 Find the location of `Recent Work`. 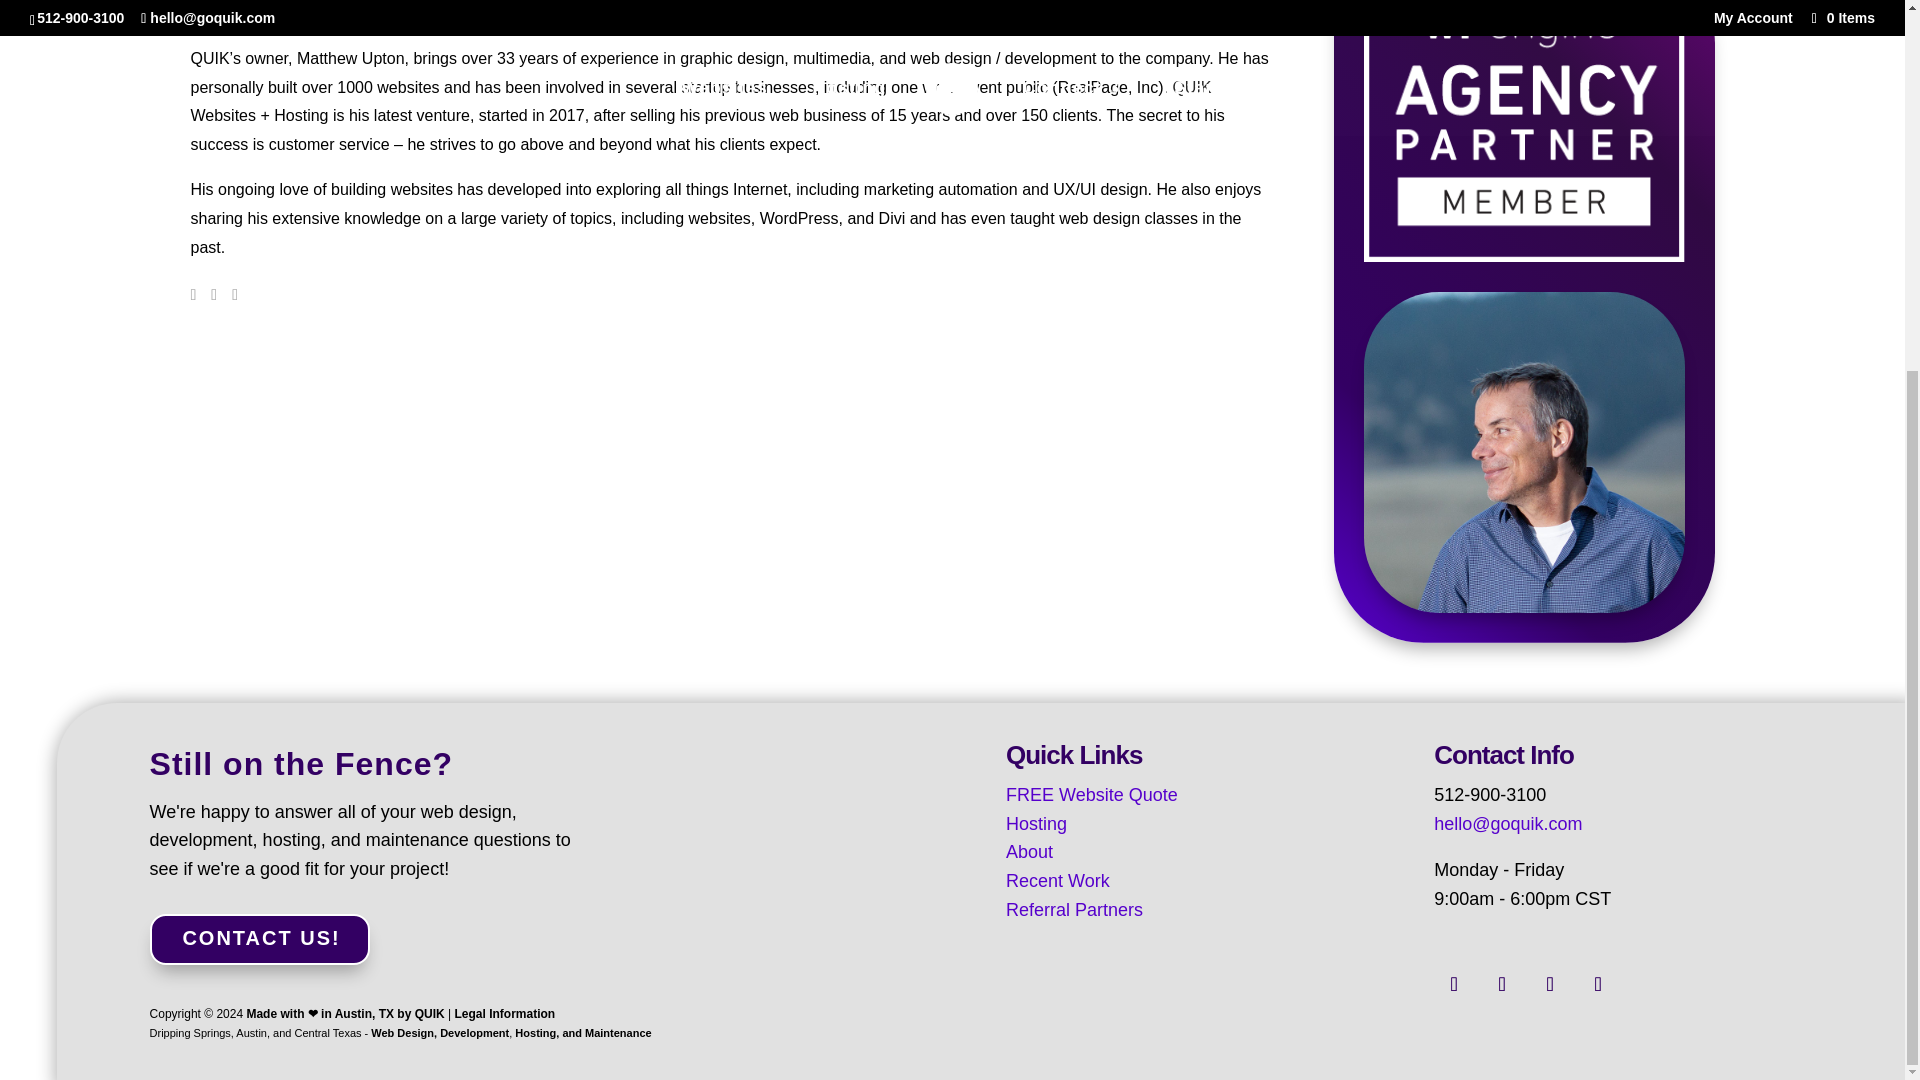

Recent Work is located at coordinates (1058, 880).